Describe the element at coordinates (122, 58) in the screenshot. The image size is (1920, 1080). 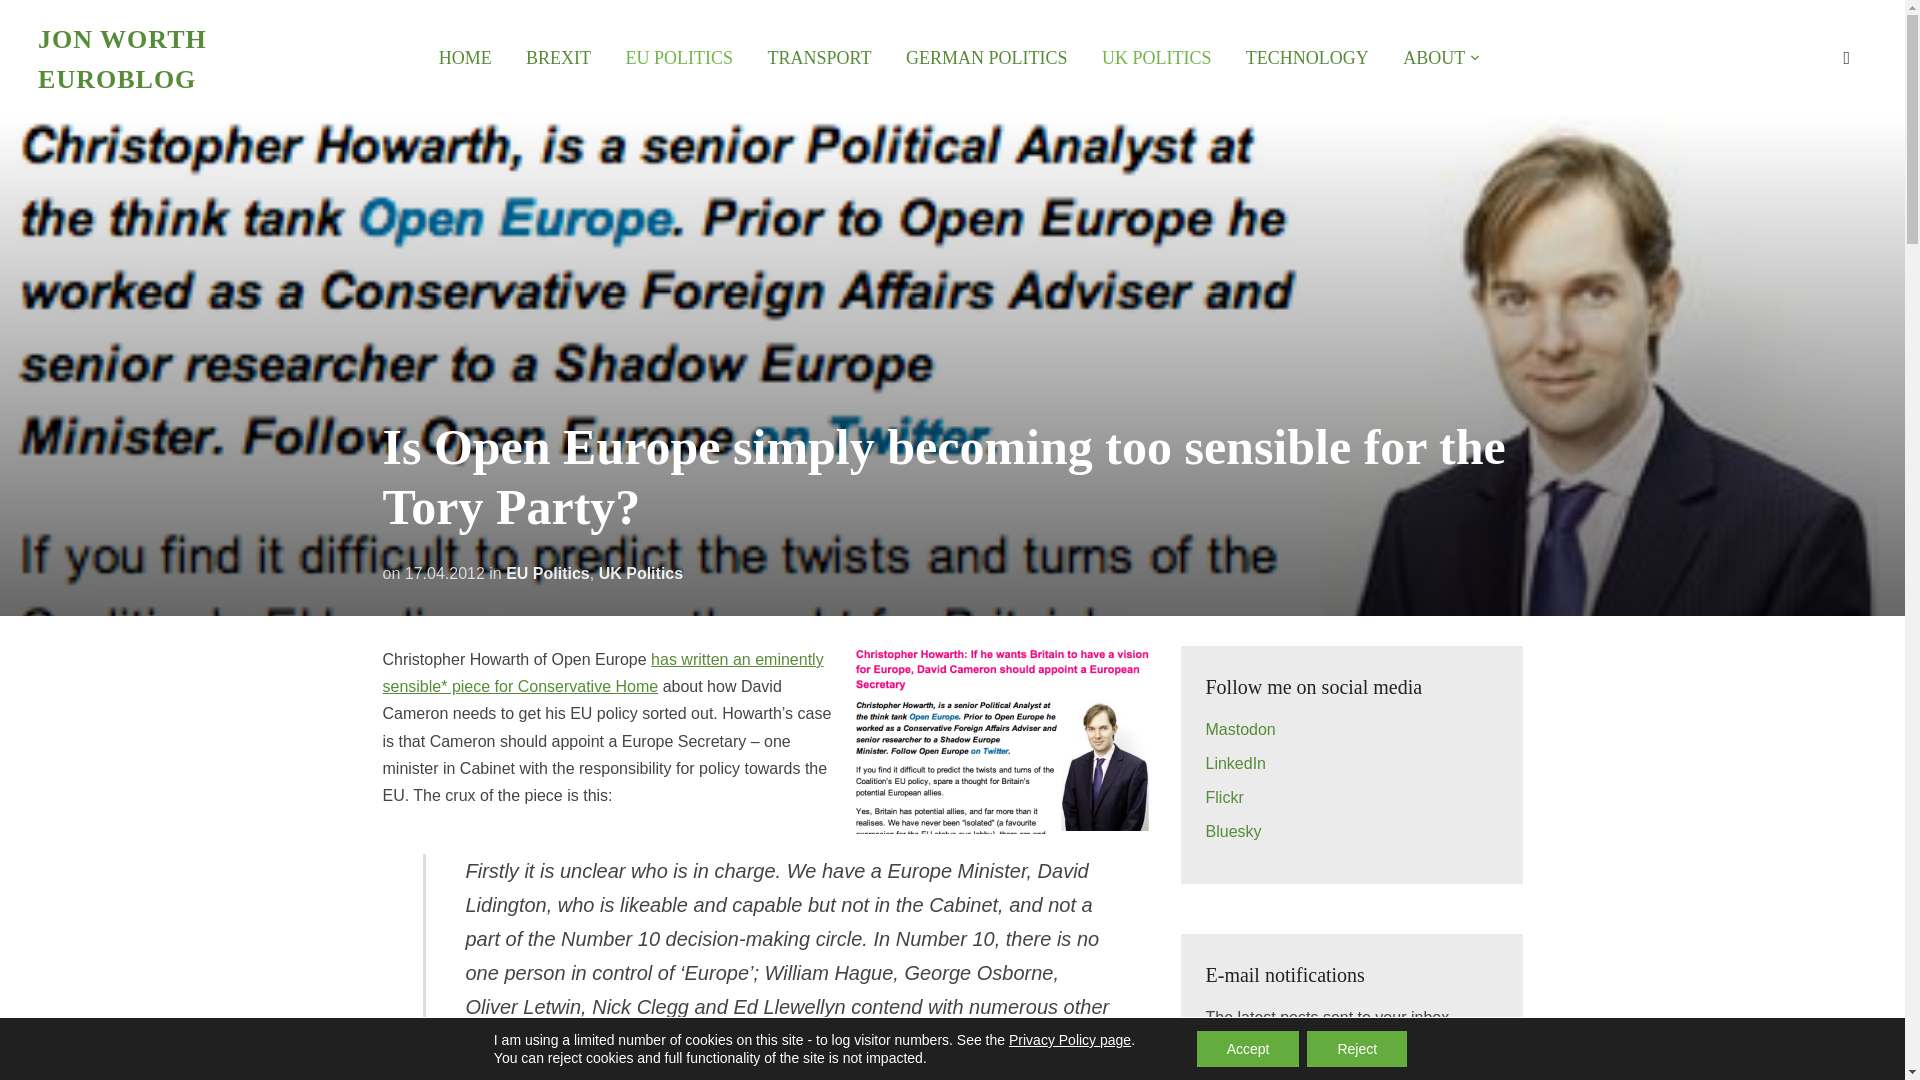
I see `JON WORTH EUROBLOG` at that location.